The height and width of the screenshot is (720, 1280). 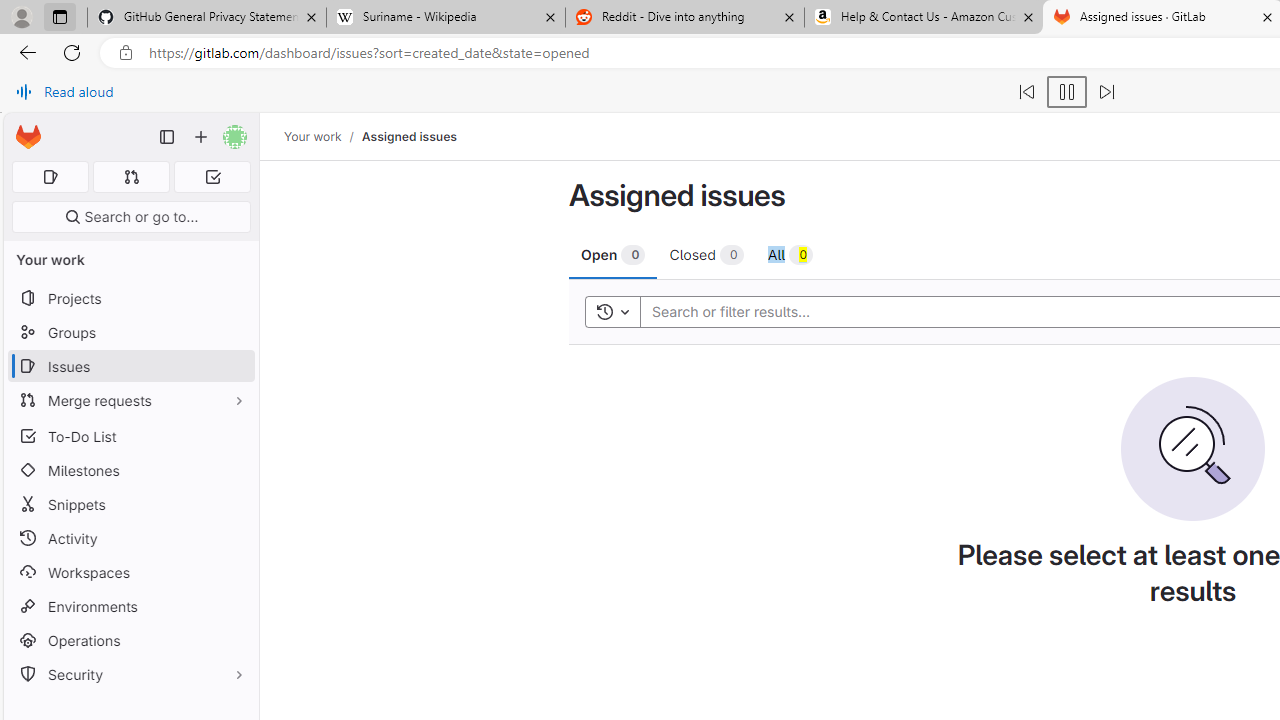 What do you see at coordinates (130, 400) in the screenshot?
I see `Merge requests` at bounding box center [130, 400].